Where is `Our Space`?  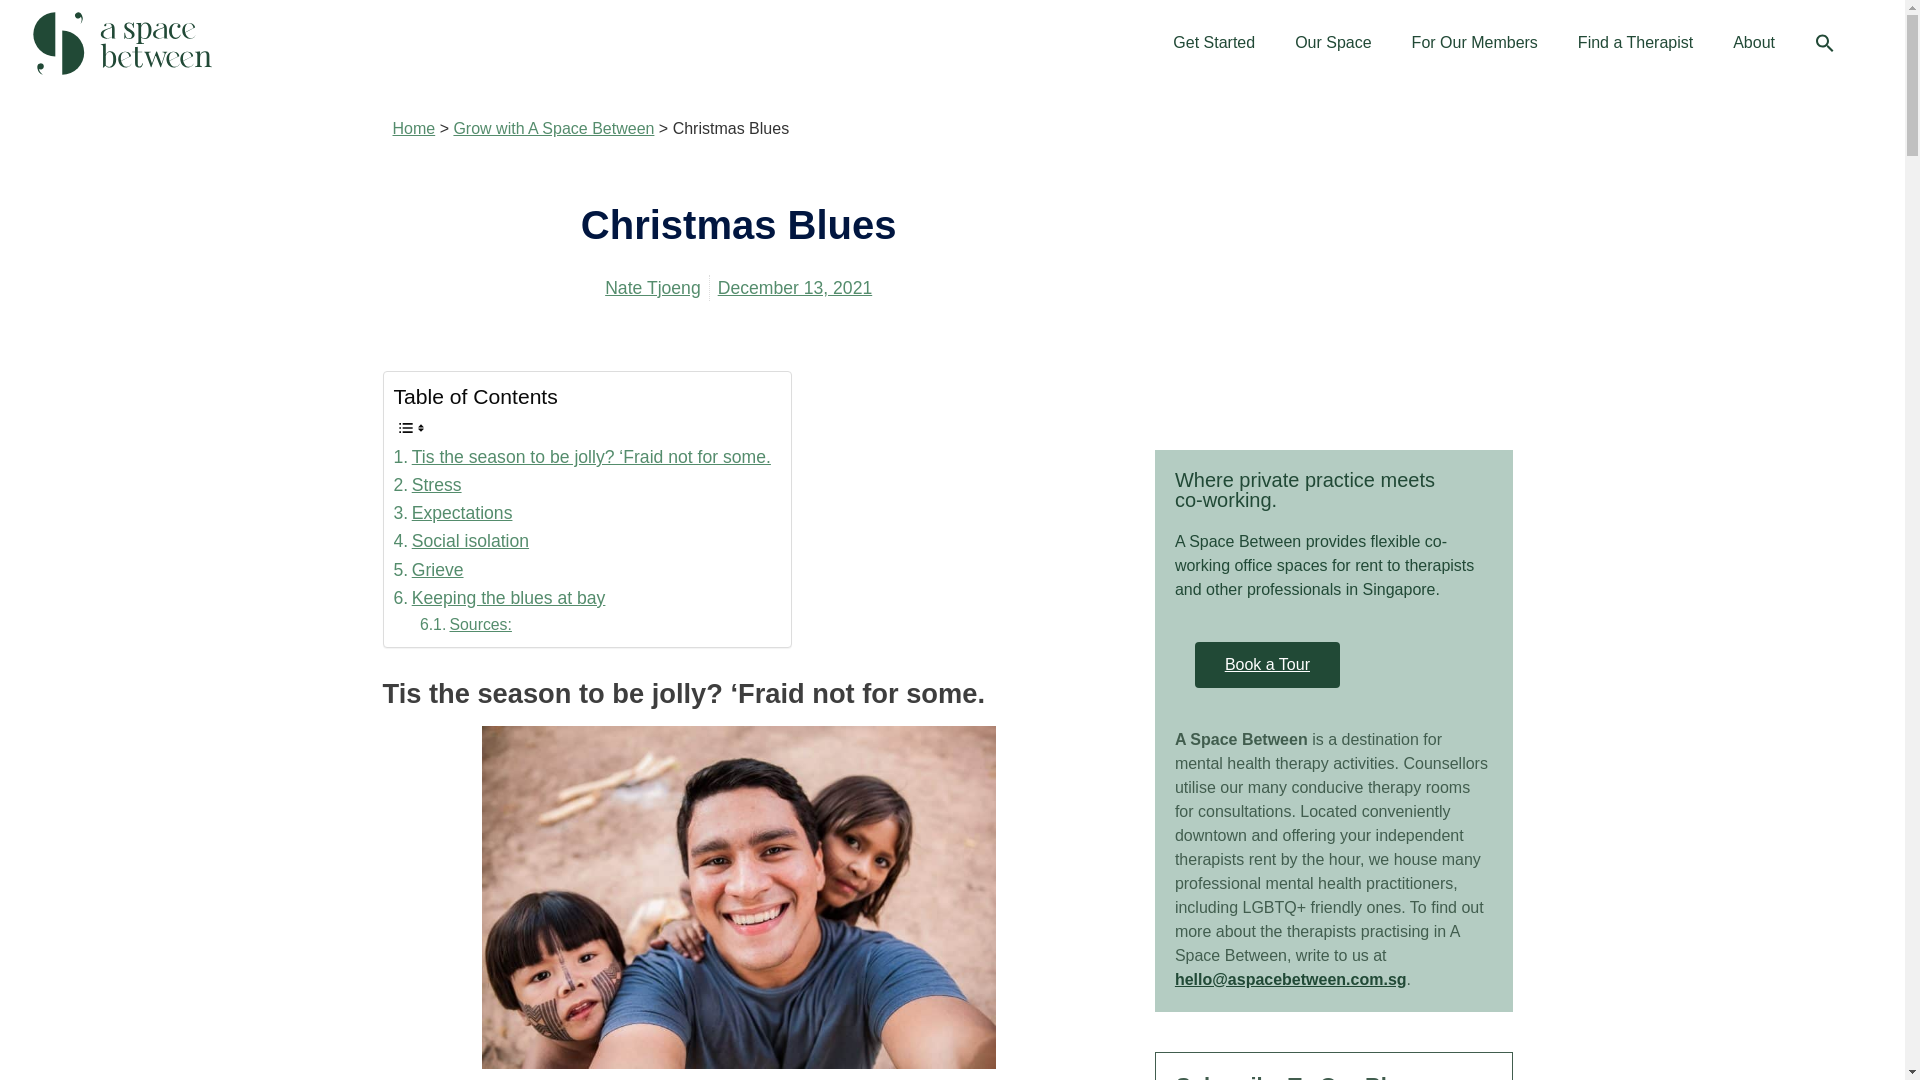 Our Space is located at coordinates (1332, 42).